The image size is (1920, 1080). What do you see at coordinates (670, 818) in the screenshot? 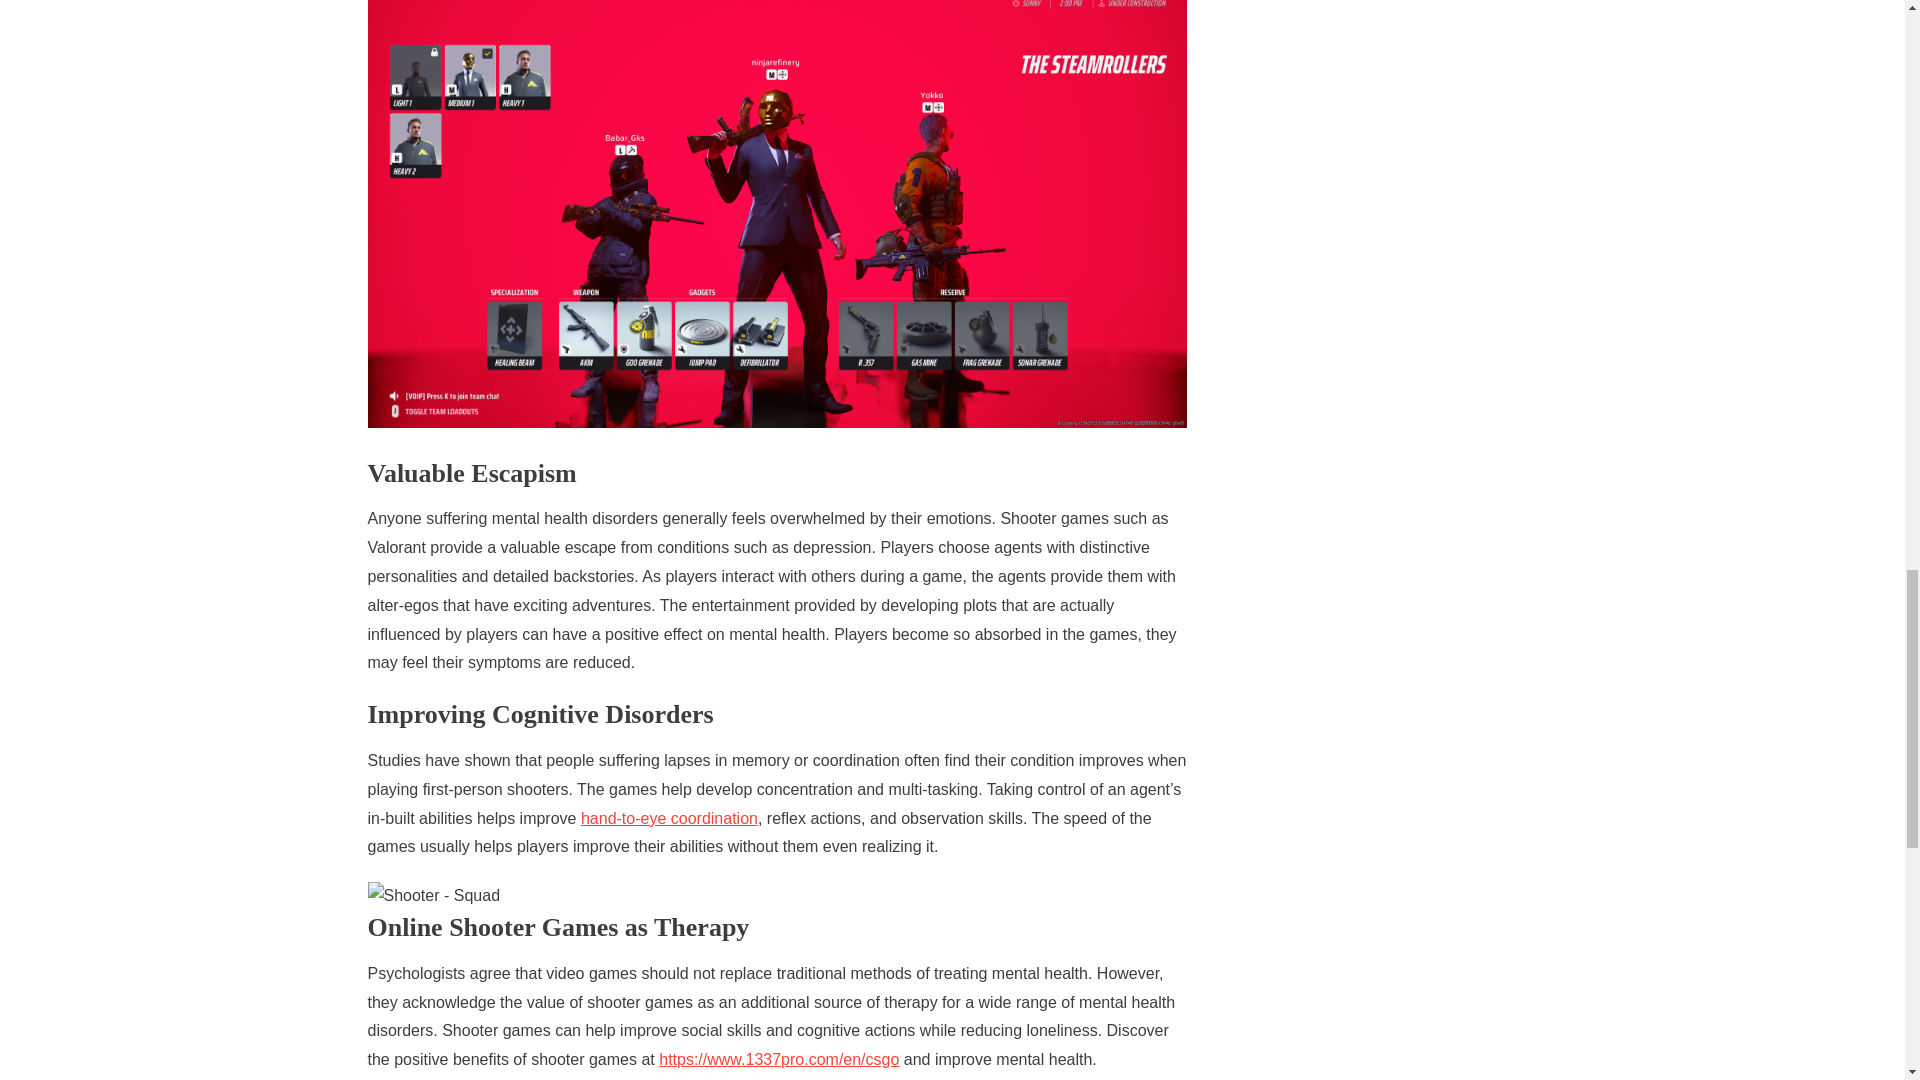
I see `hand-to-eye coordination` at bounding box center [670, 818].